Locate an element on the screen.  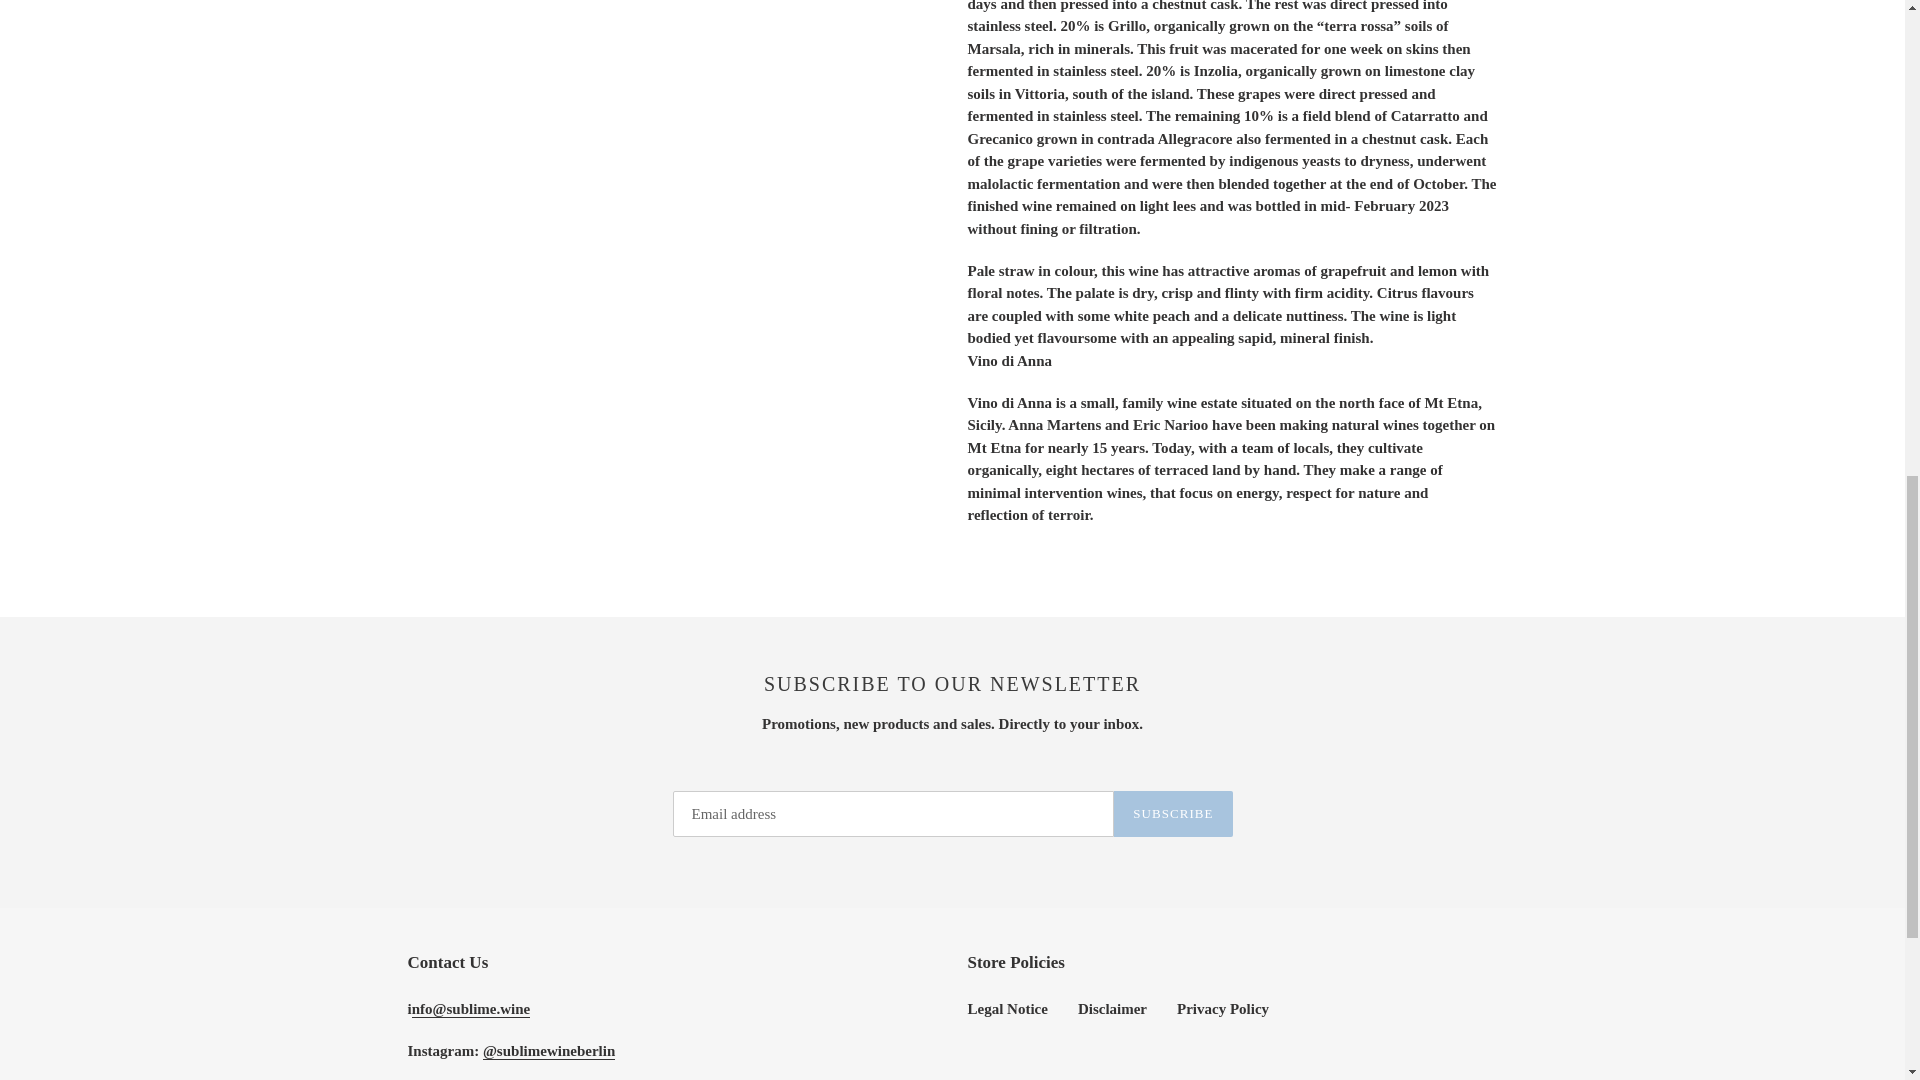
Privacy Policy is located at coordinates (1222, 1009).